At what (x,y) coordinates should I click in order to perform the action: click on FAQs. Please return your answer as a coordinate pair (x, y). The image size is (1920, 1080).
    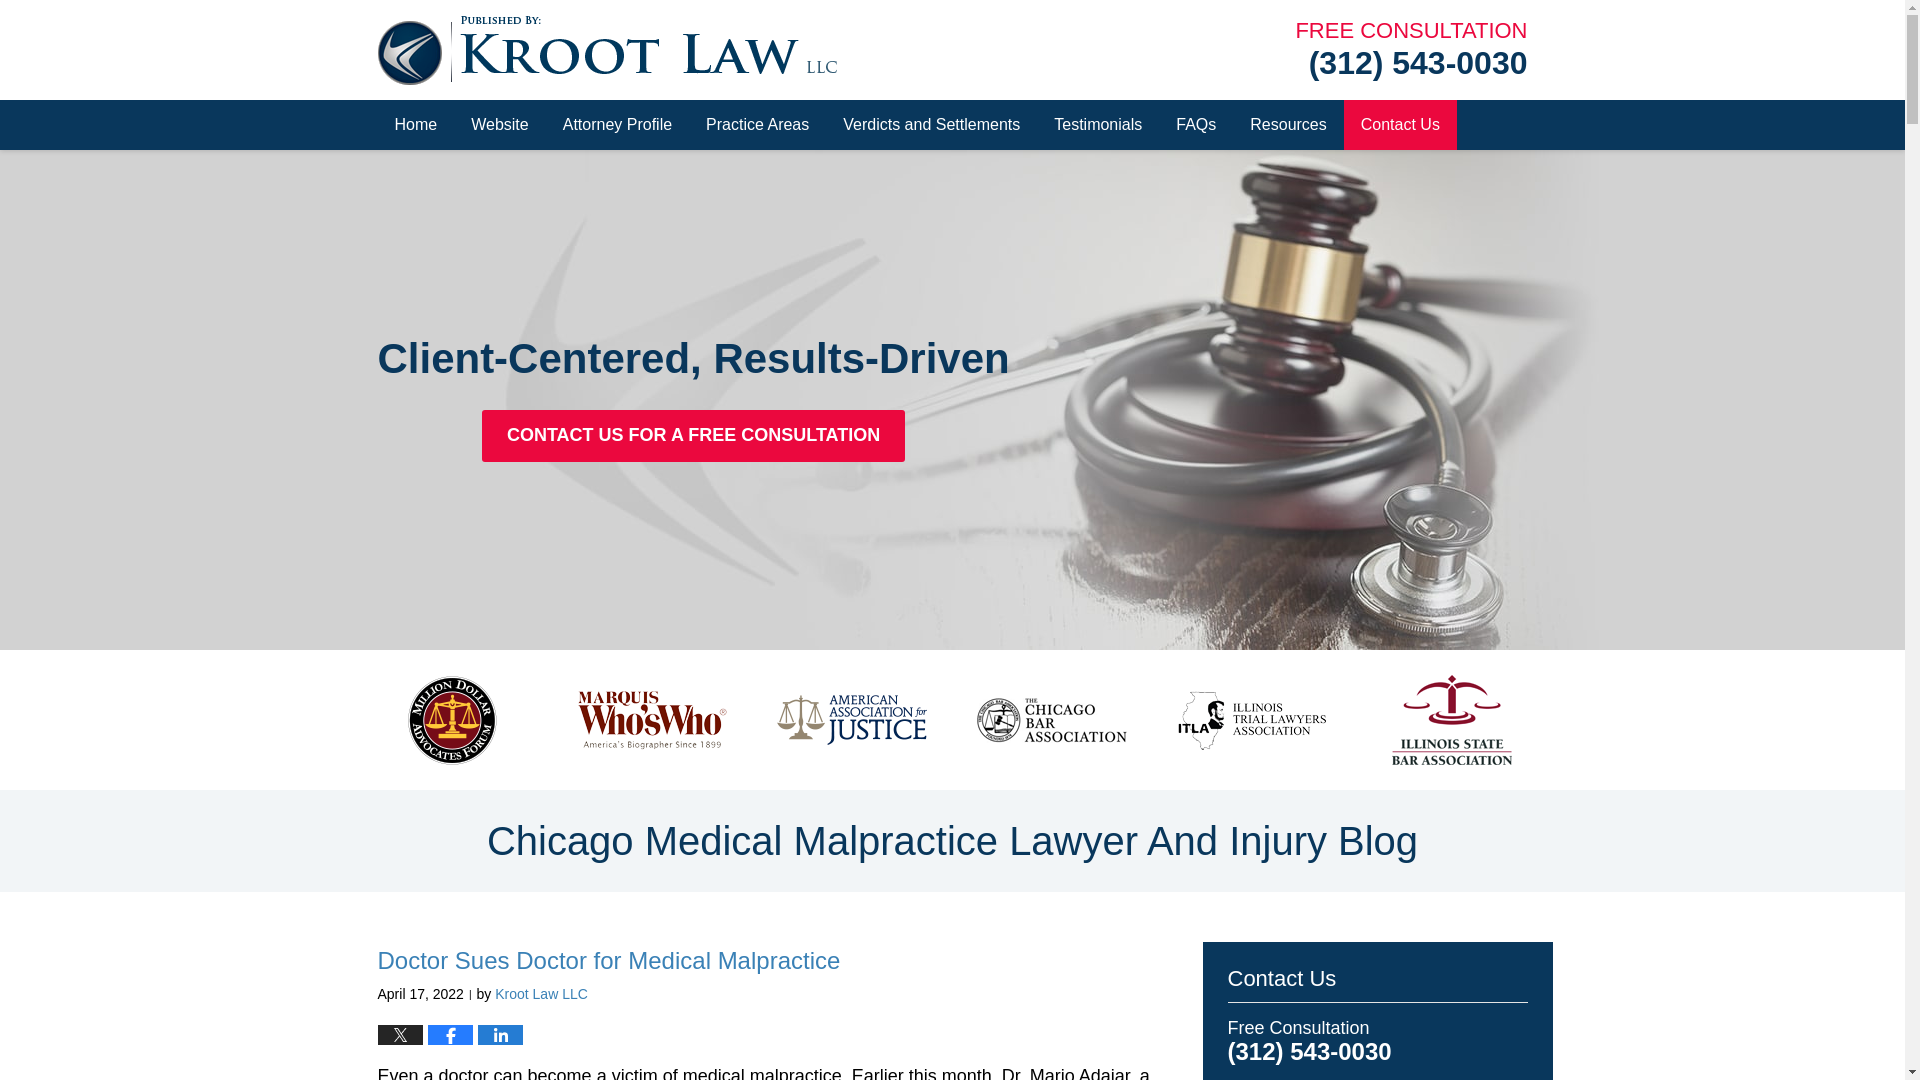
    Looking at the image, I should click on (1196, 125).